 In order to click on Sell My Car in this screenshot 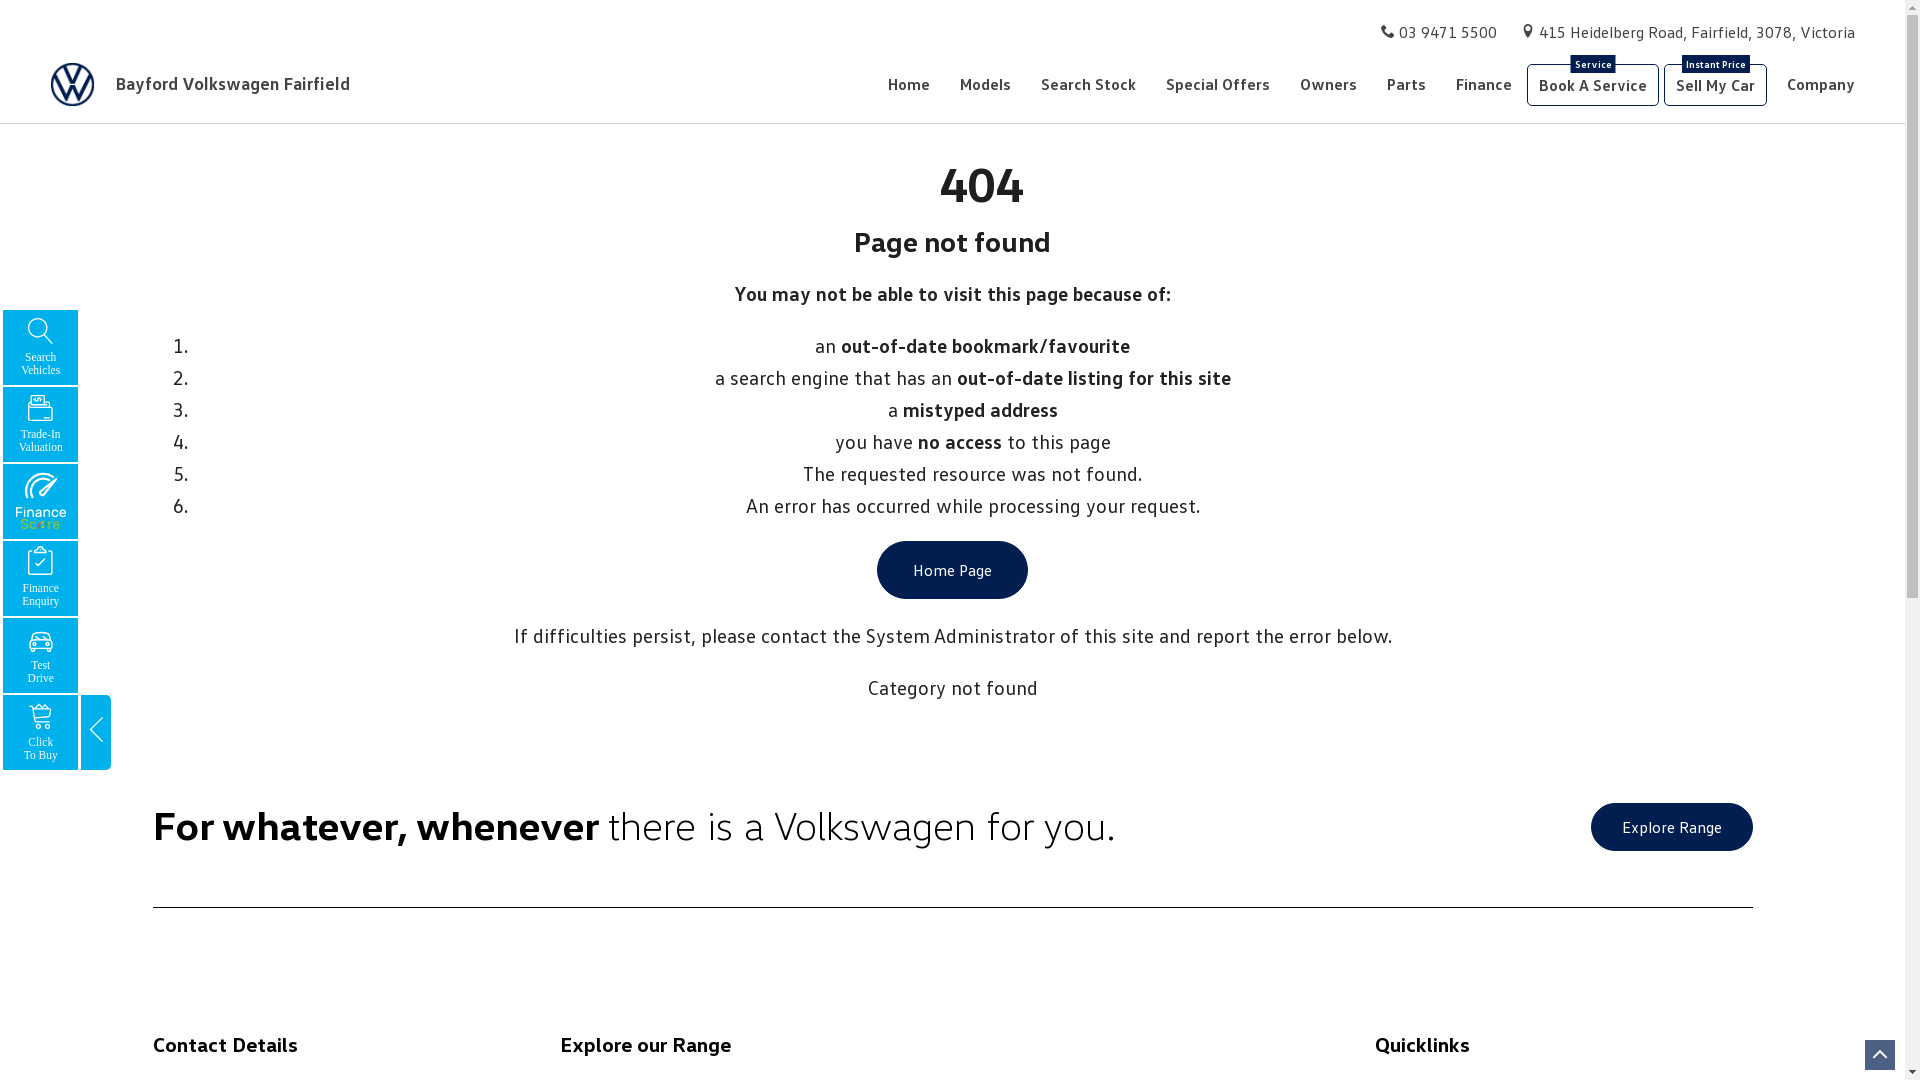, I will do `click(1716, 85)`.